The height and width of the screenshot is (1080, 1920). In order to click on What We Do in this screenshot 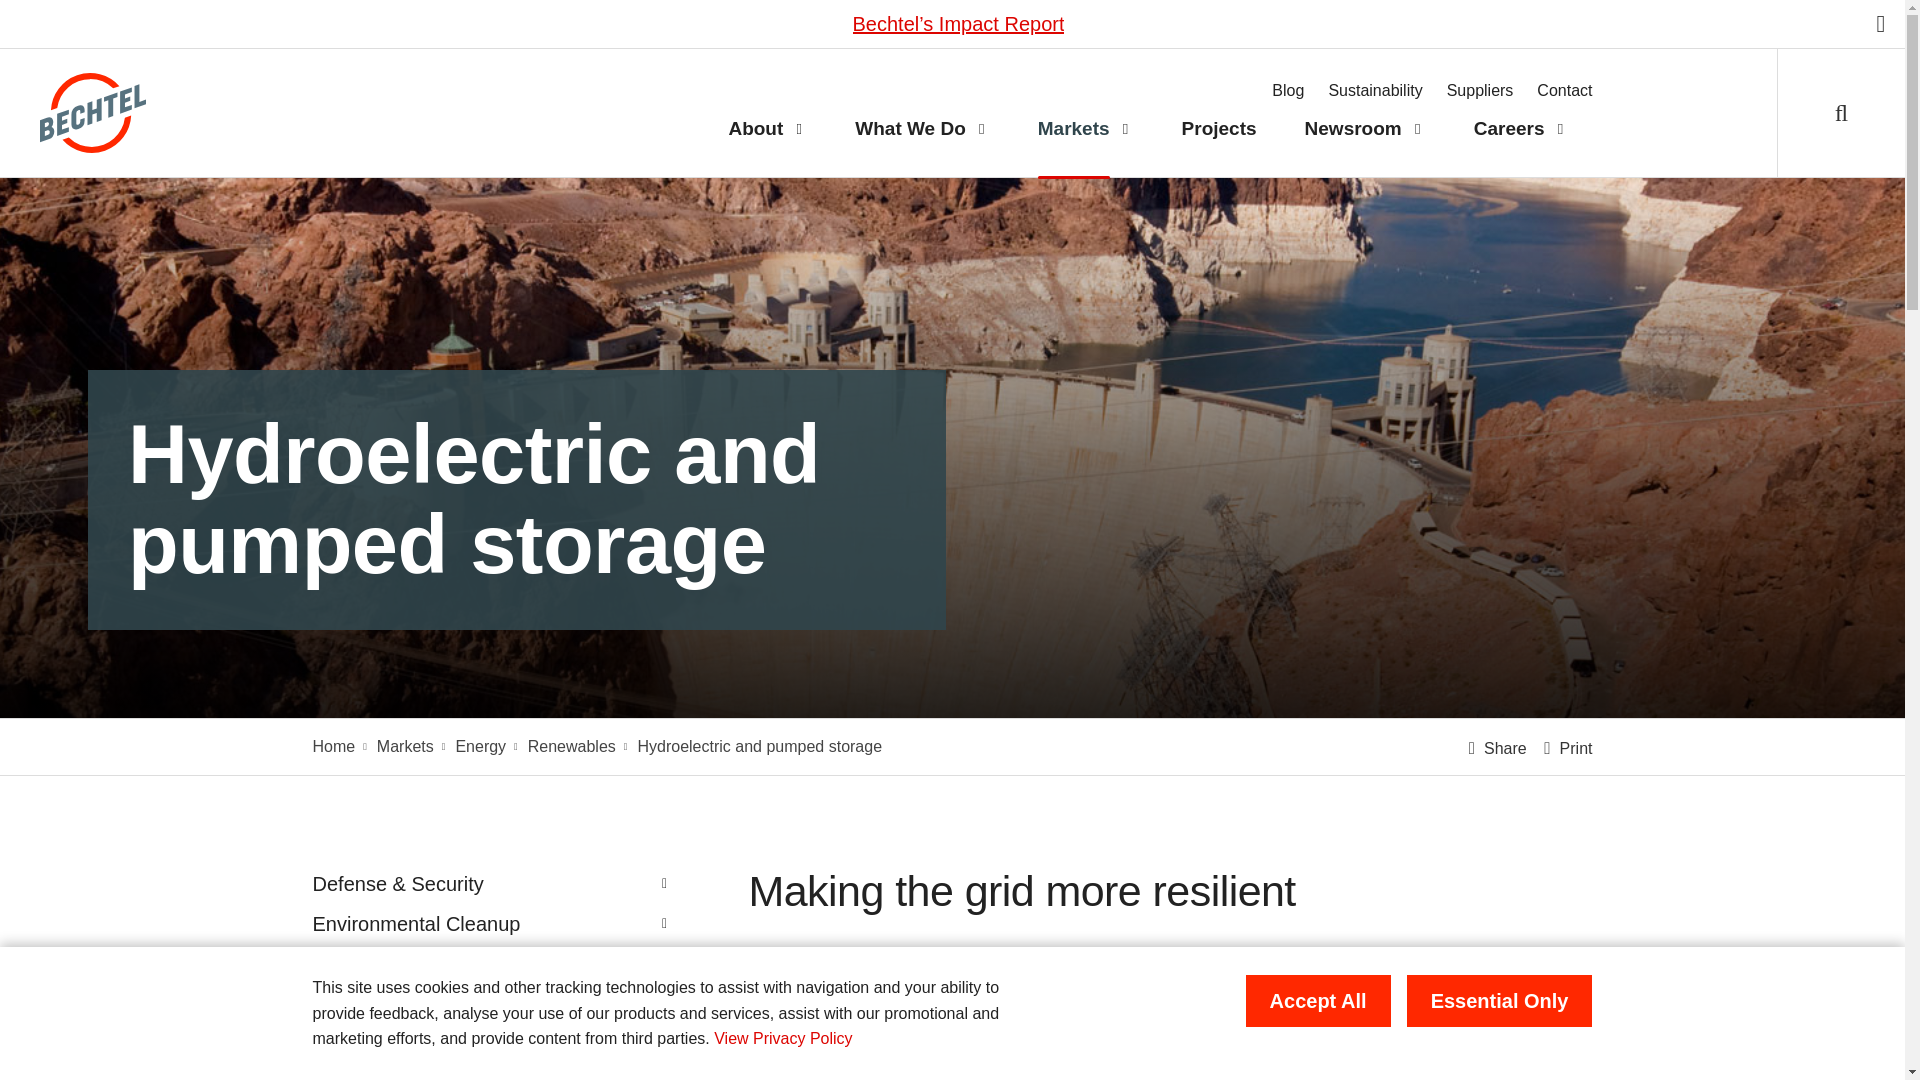, I will do `click(898, 129)`.